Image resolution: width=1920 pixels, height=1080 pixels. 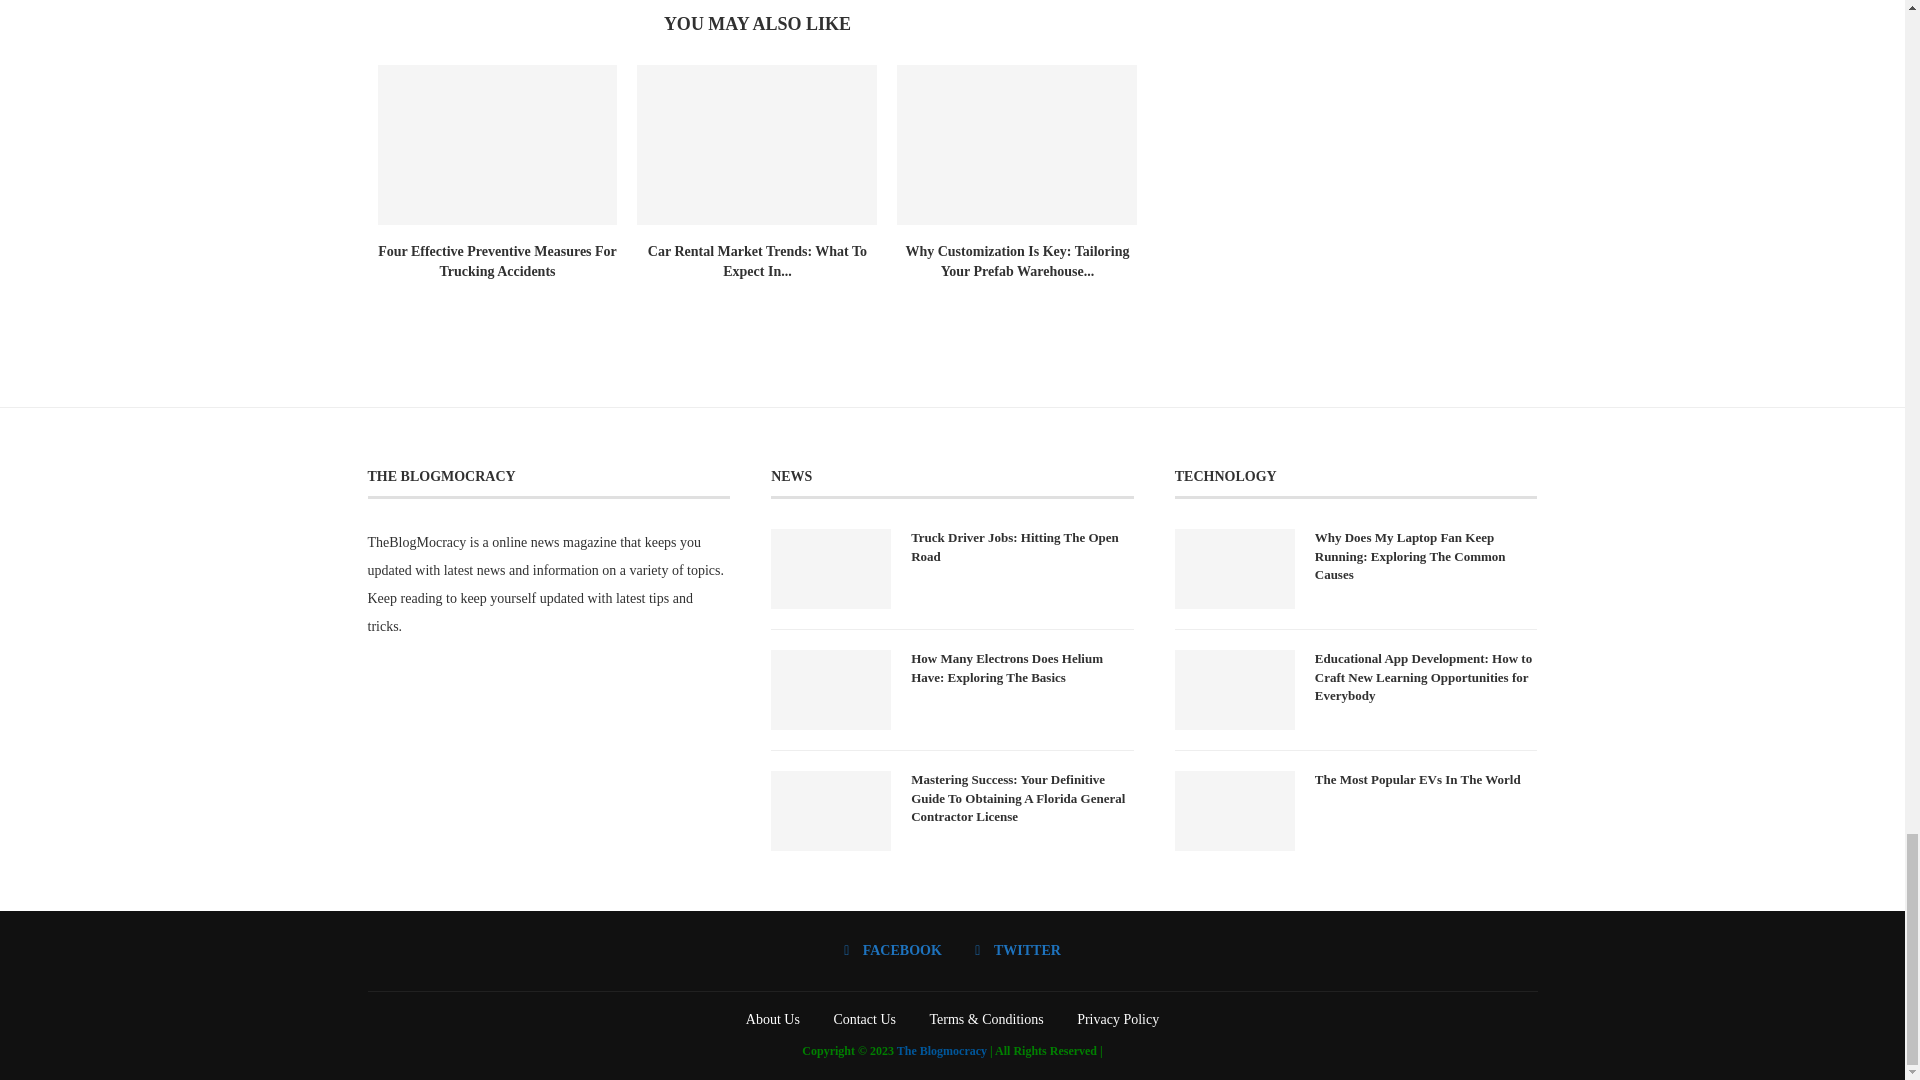 What do you see at coordinates (497, 261) in the screenshot?
I see `Four Effective Preventive Measures For Trucking Accidents` at bounding box center [497, 261].